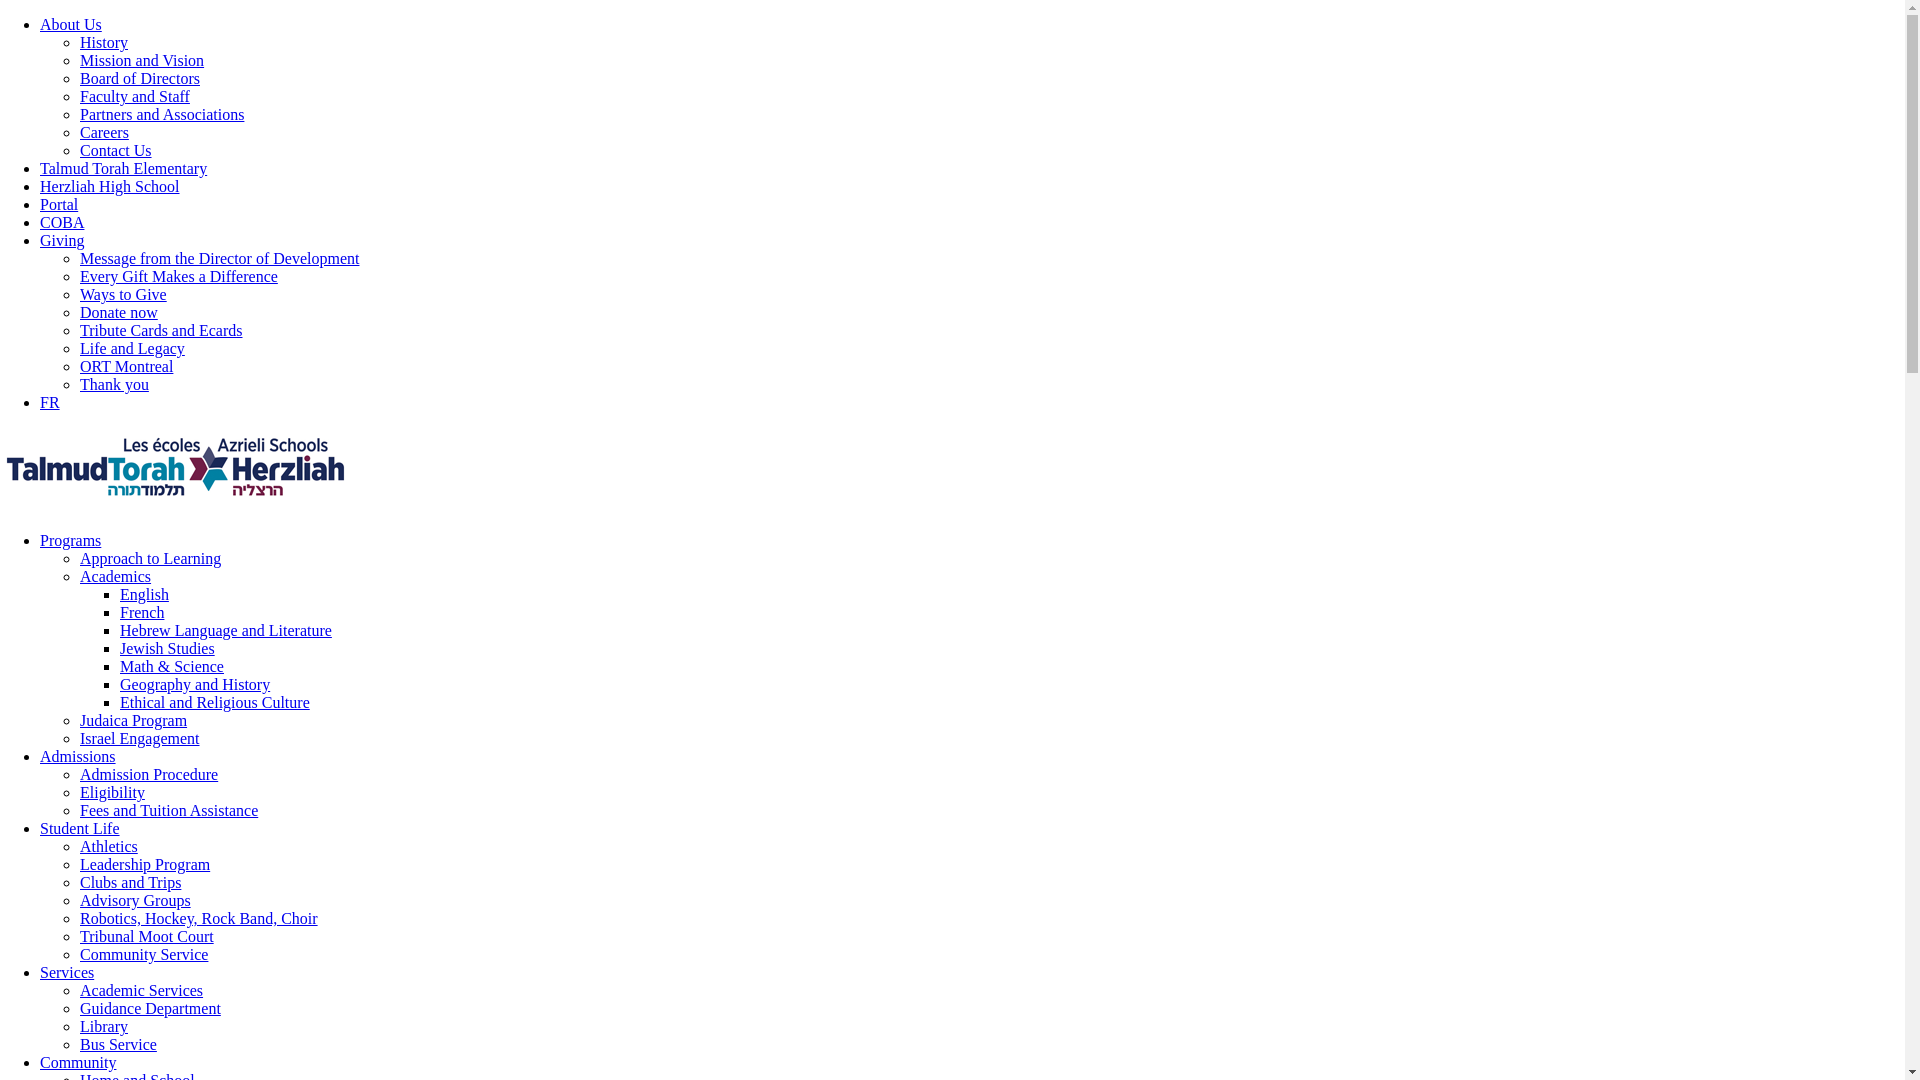  I want to click on Jewish Studies, so click(168, 648).